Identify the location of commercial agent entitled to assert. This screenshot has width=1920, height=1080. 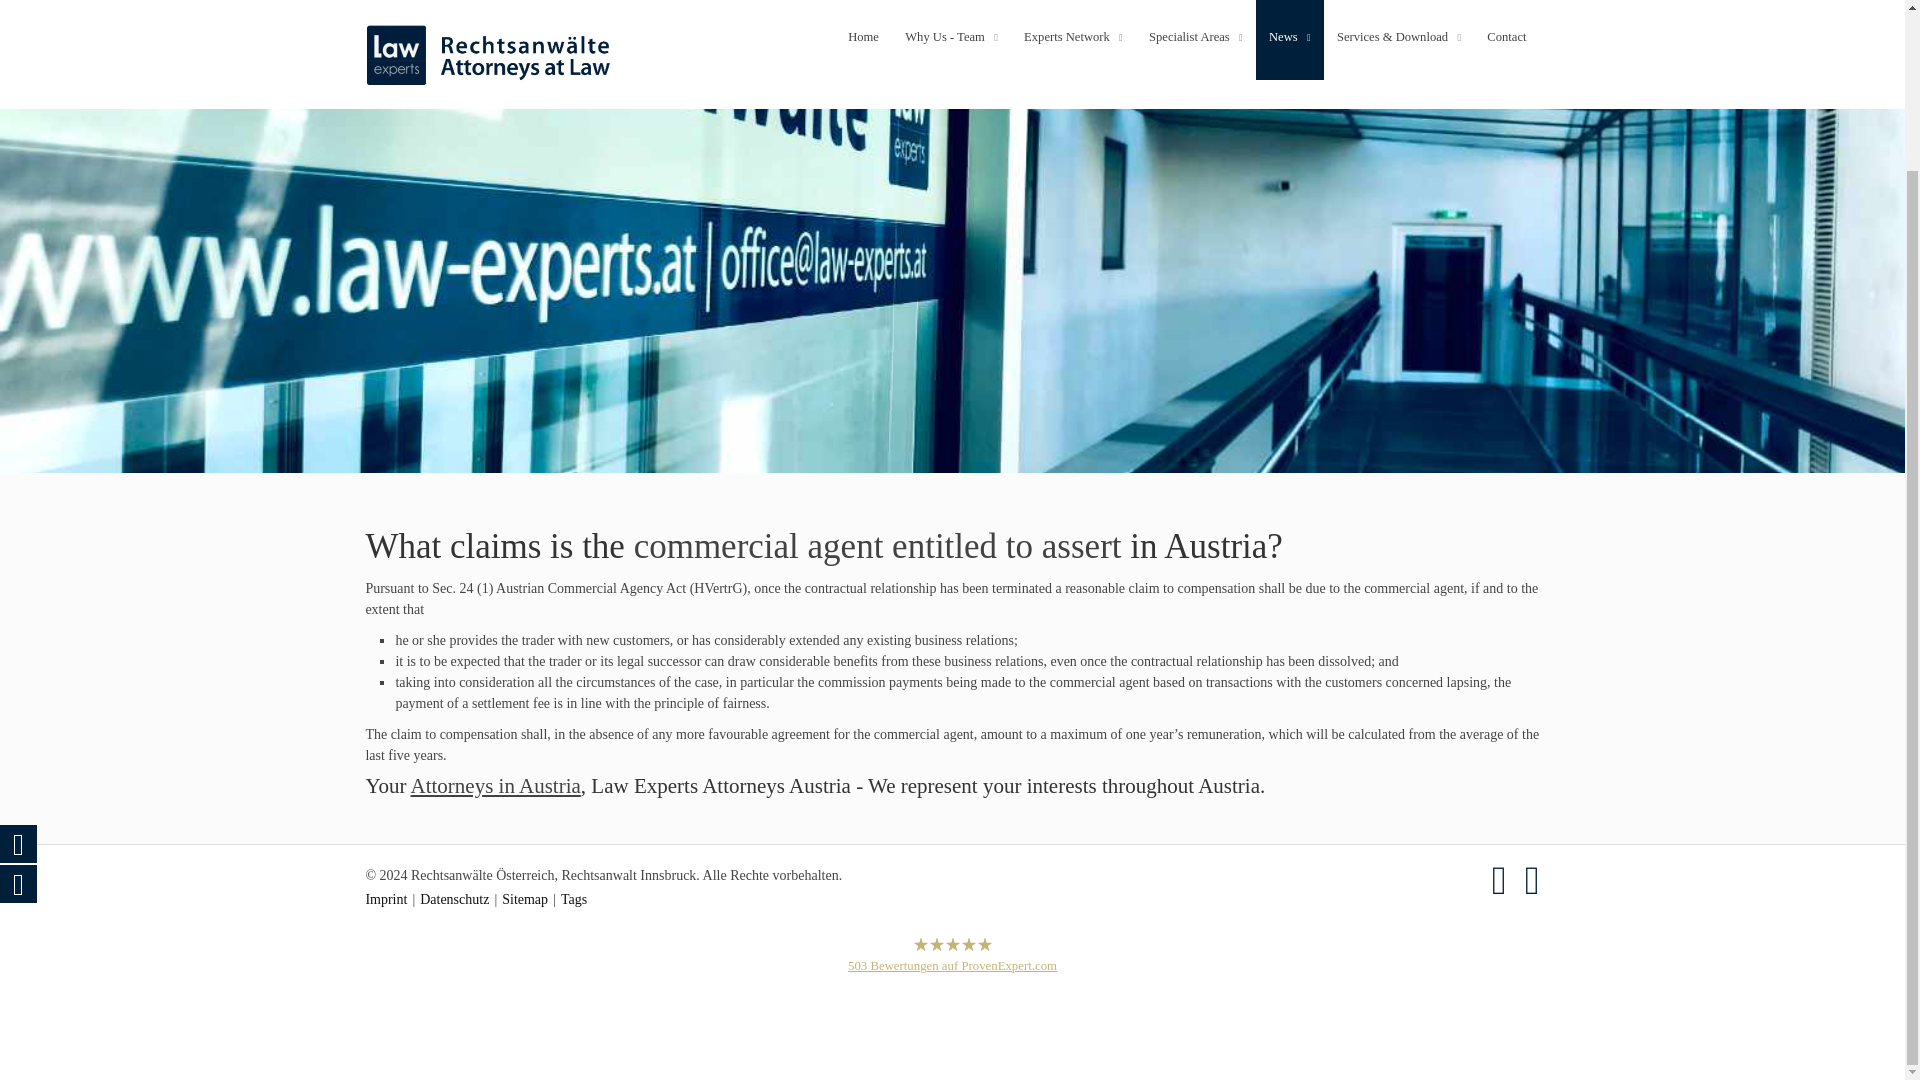
(877, 546).